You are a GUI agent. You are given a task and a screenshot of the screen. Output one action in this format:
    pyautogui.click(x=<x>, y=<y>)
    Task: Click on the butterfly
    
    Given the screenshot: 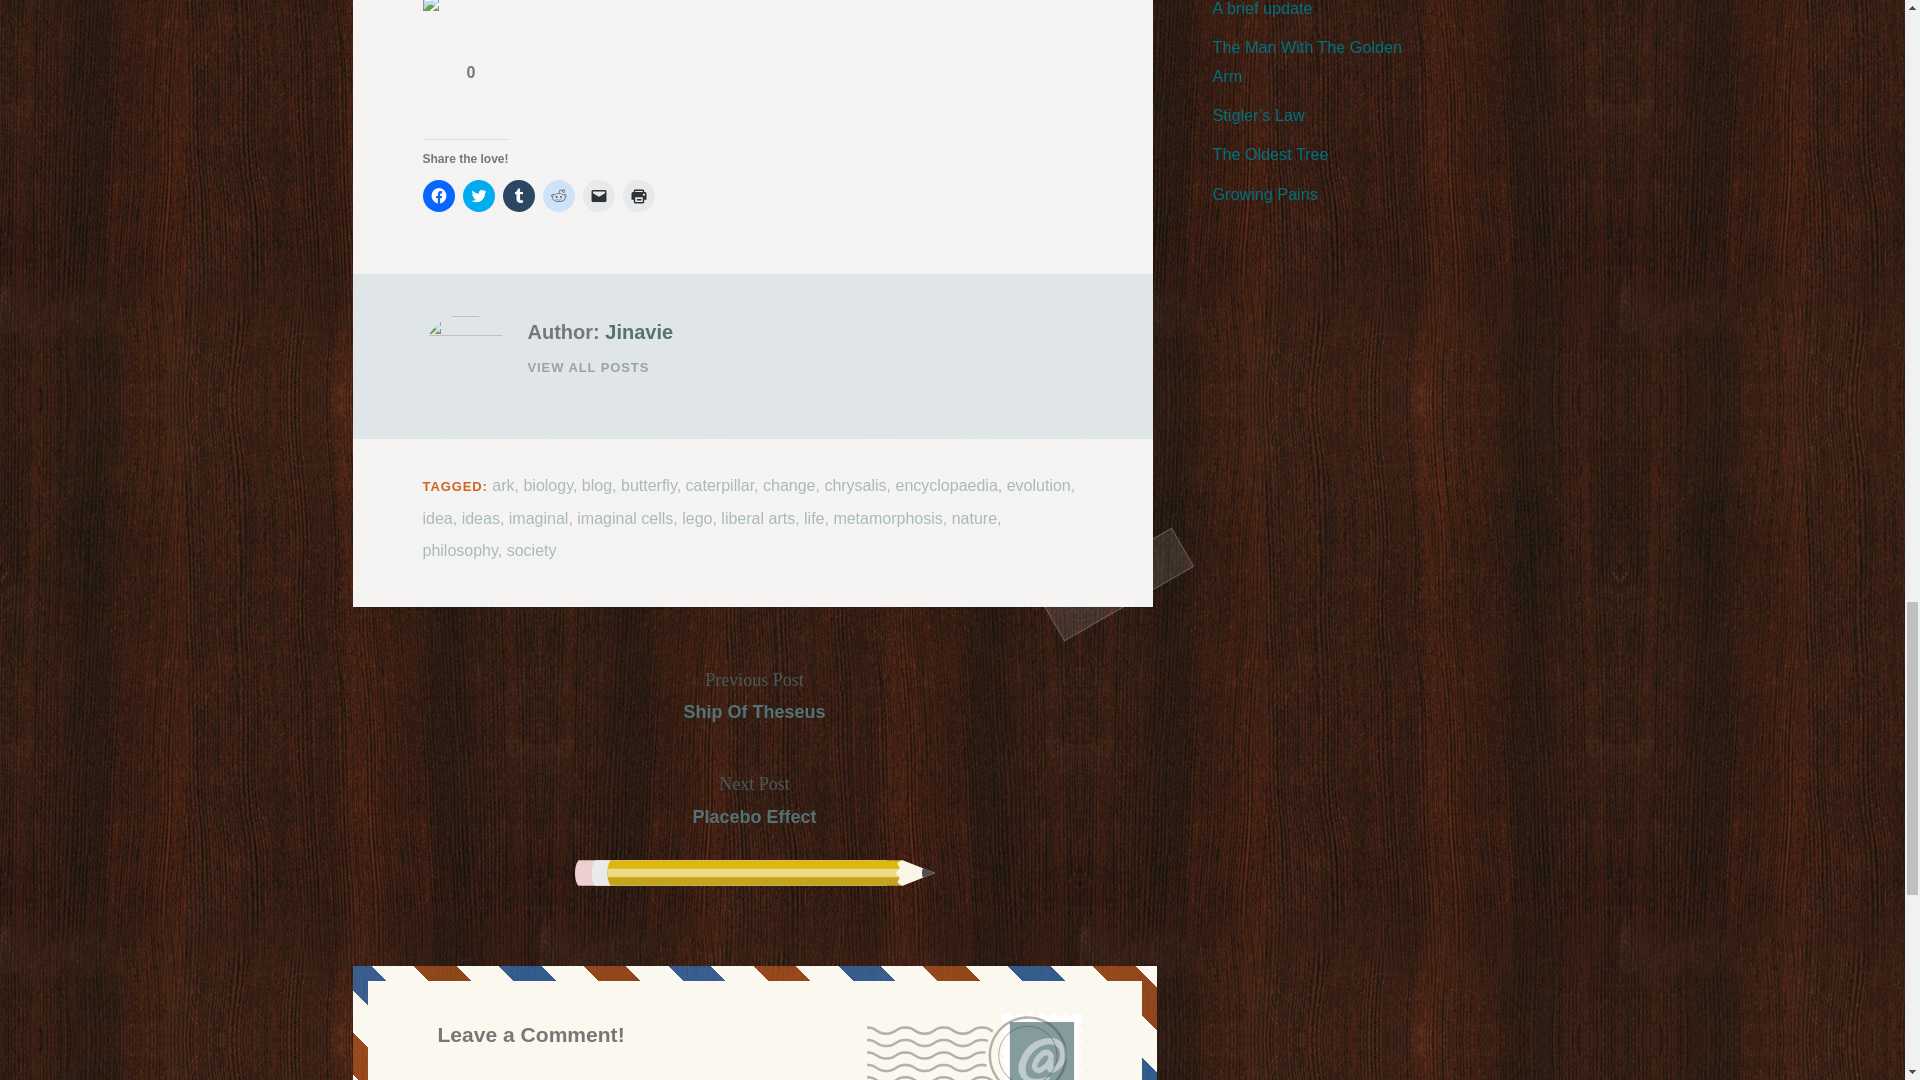 What is the action you would take?
    pyautogui.click(x=648, y=485)
    